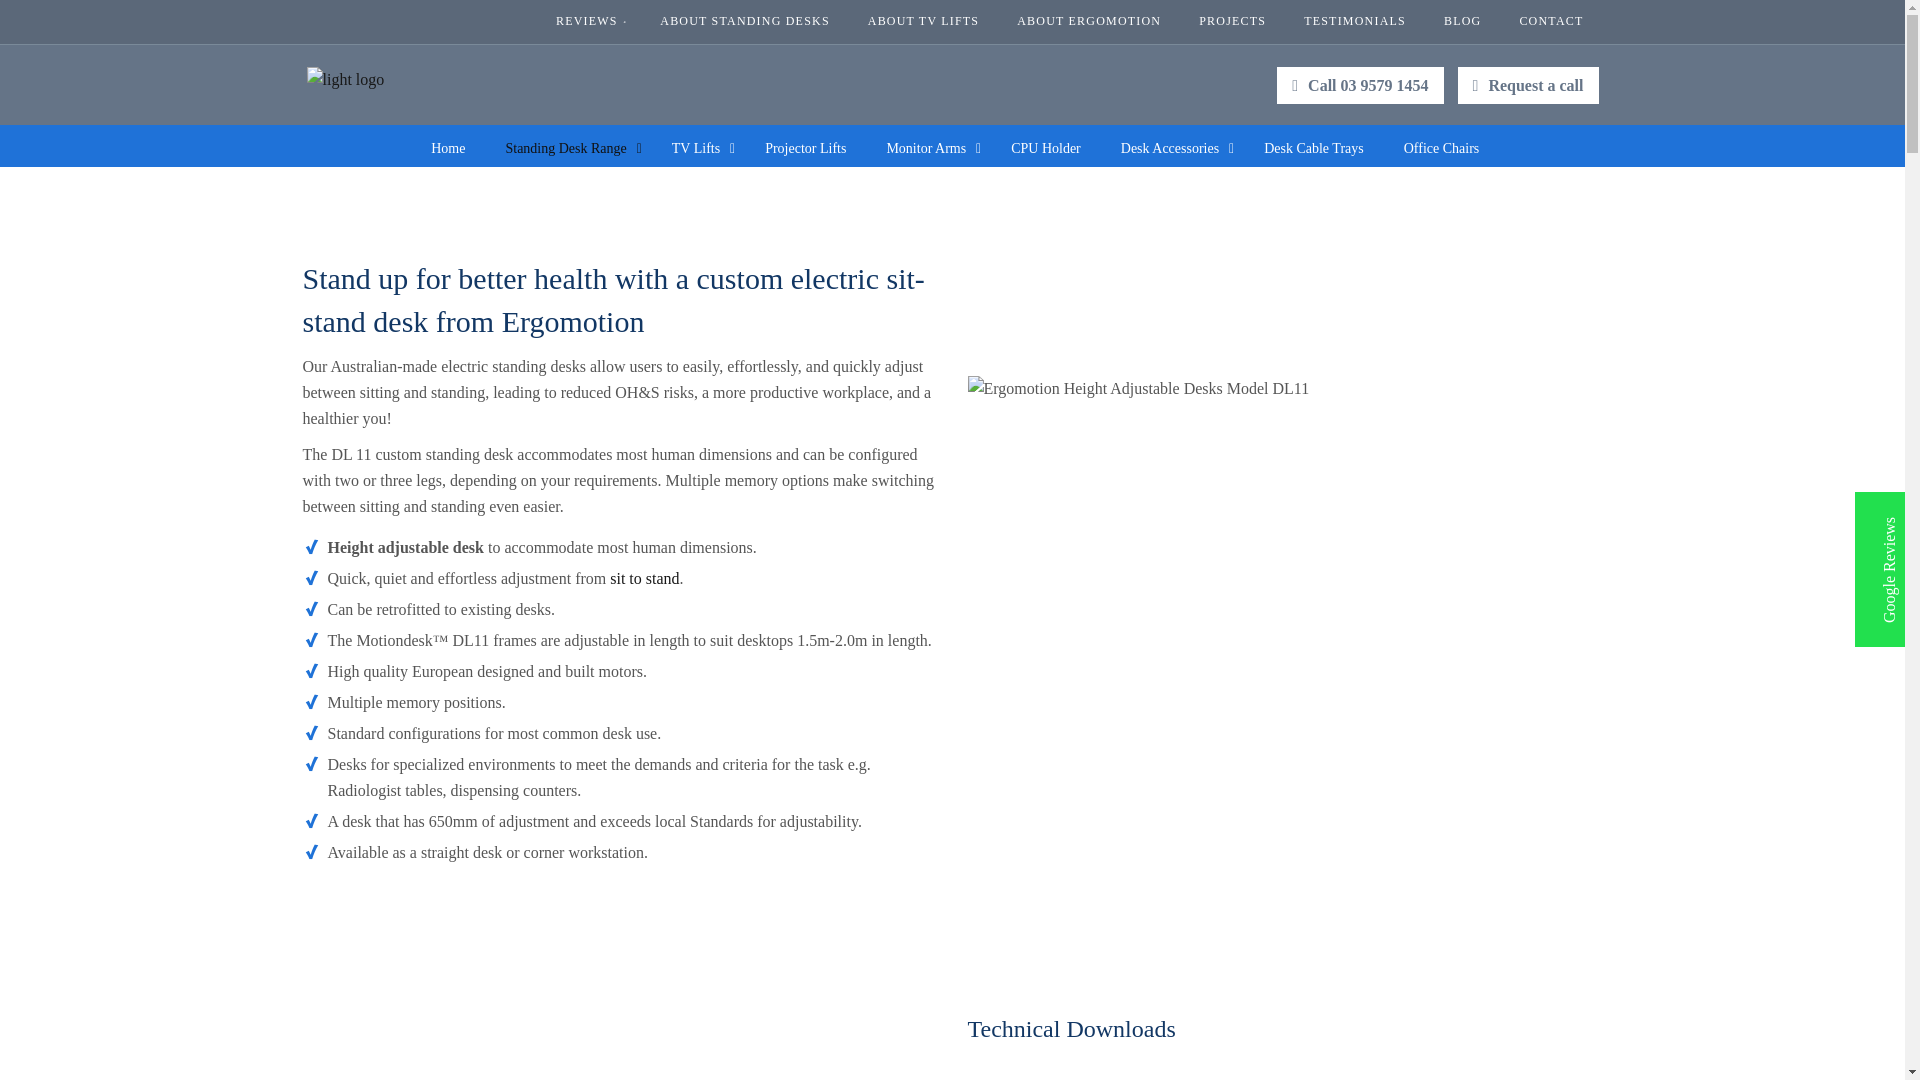  I want to click on View our desk accessories, so click(1172, 148).